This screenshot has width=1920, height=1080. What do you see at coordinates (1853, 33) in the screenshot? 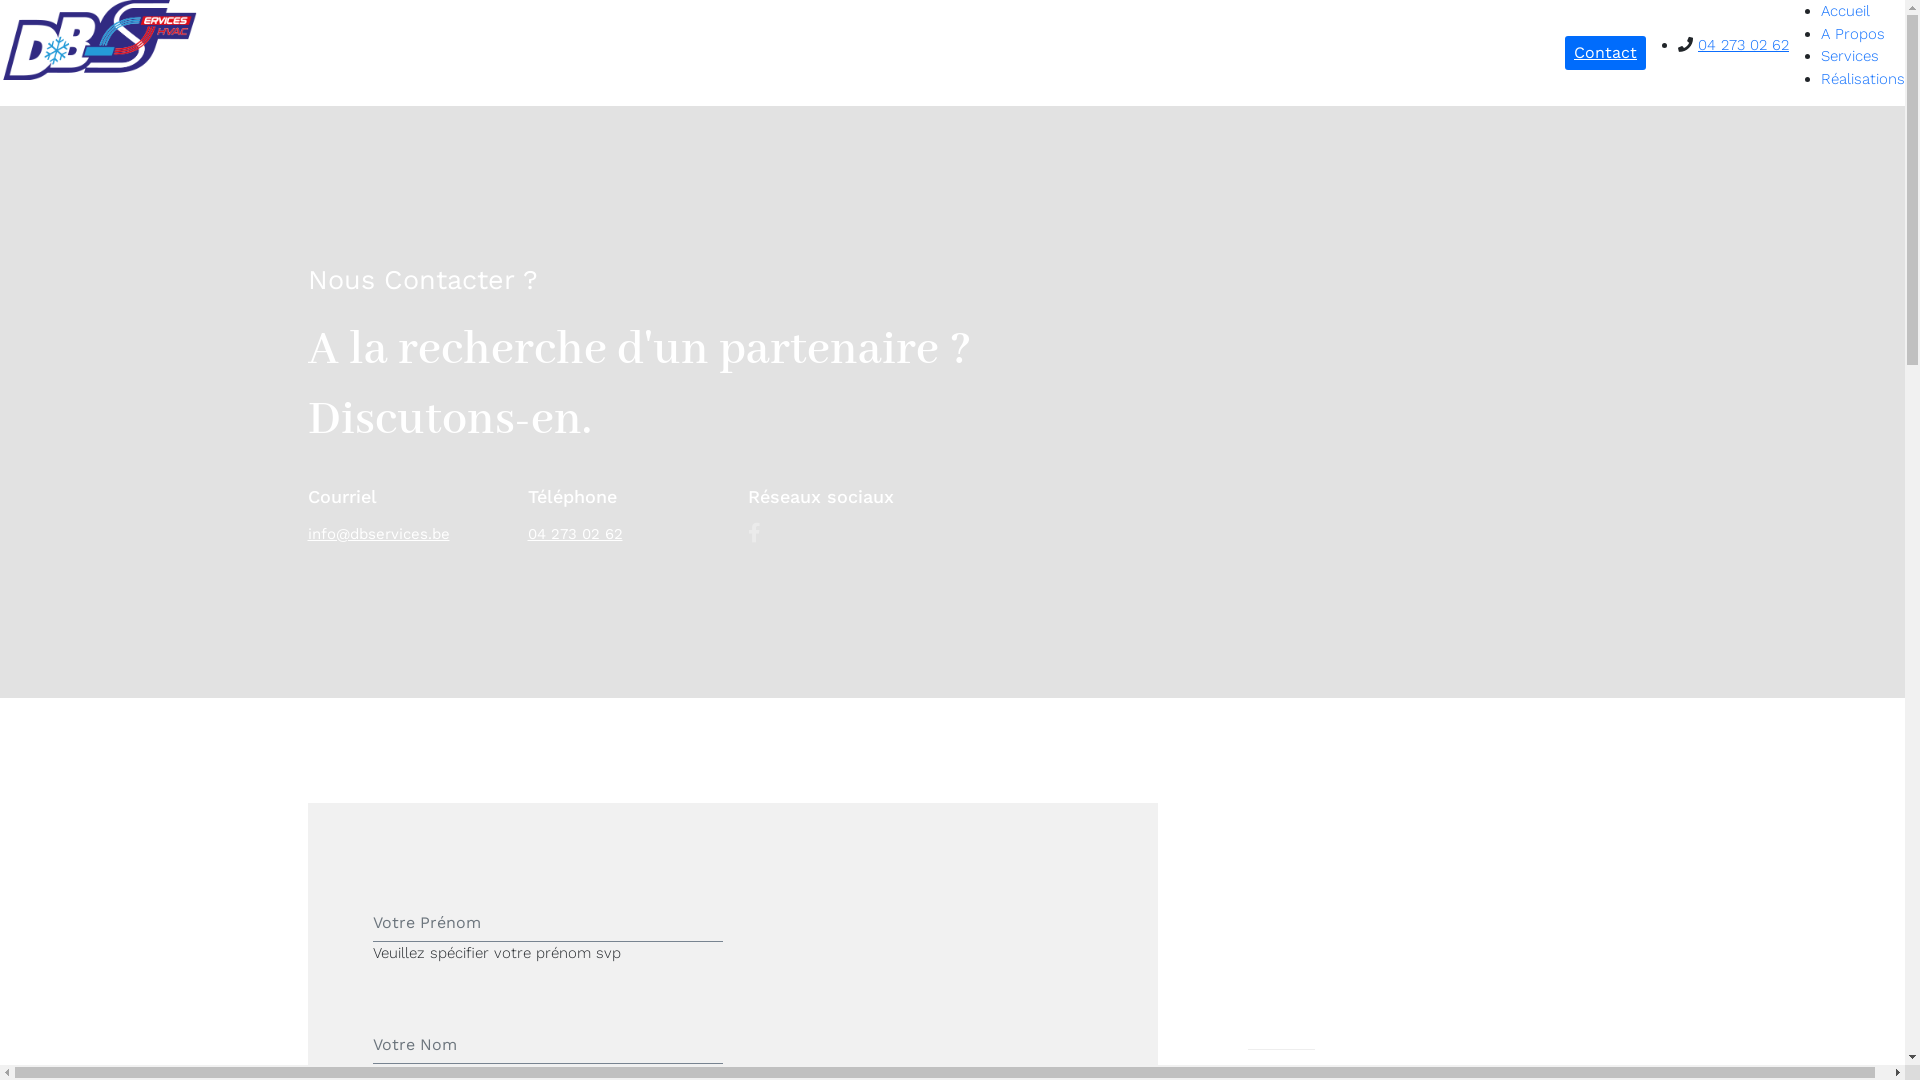
I see `A Propos` at bounding box center [1853, 33].